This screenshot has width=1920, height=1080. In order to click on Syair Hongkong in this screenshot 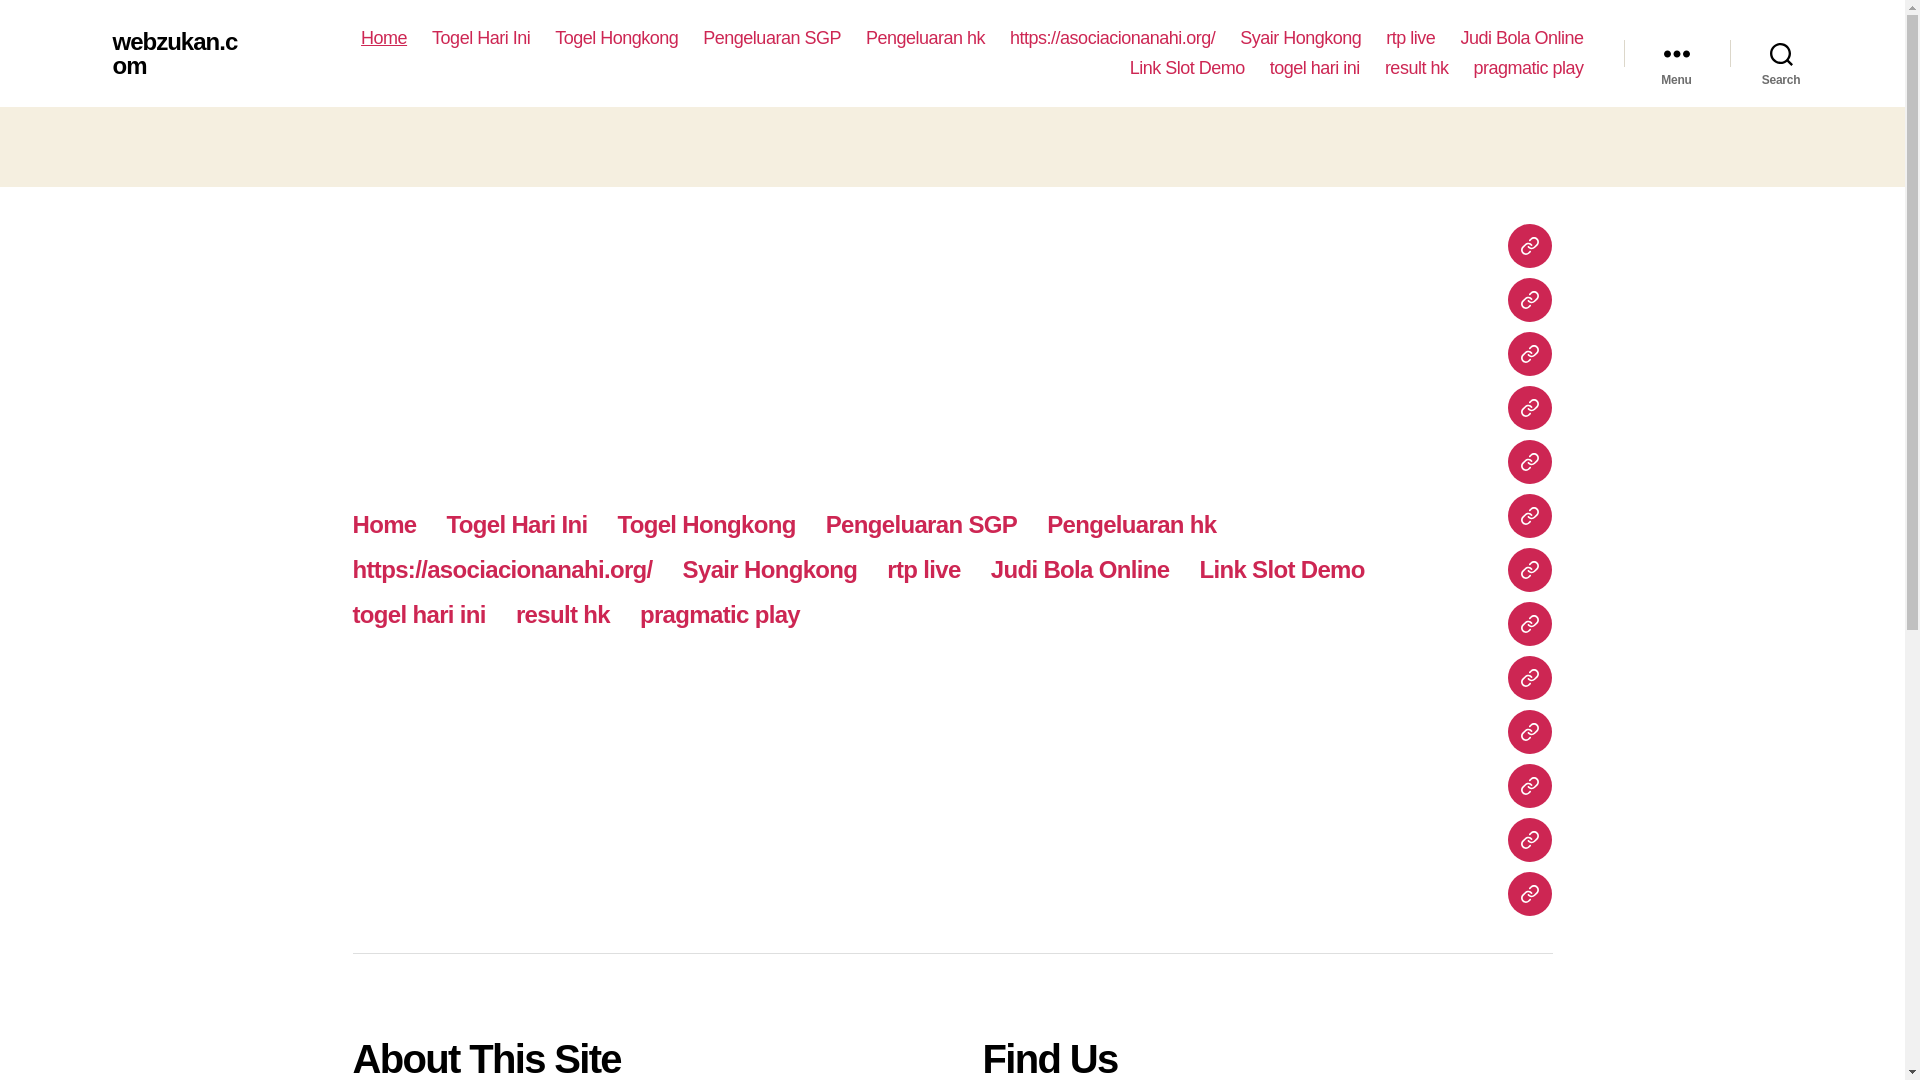, I will do `click(1300, 38)`.